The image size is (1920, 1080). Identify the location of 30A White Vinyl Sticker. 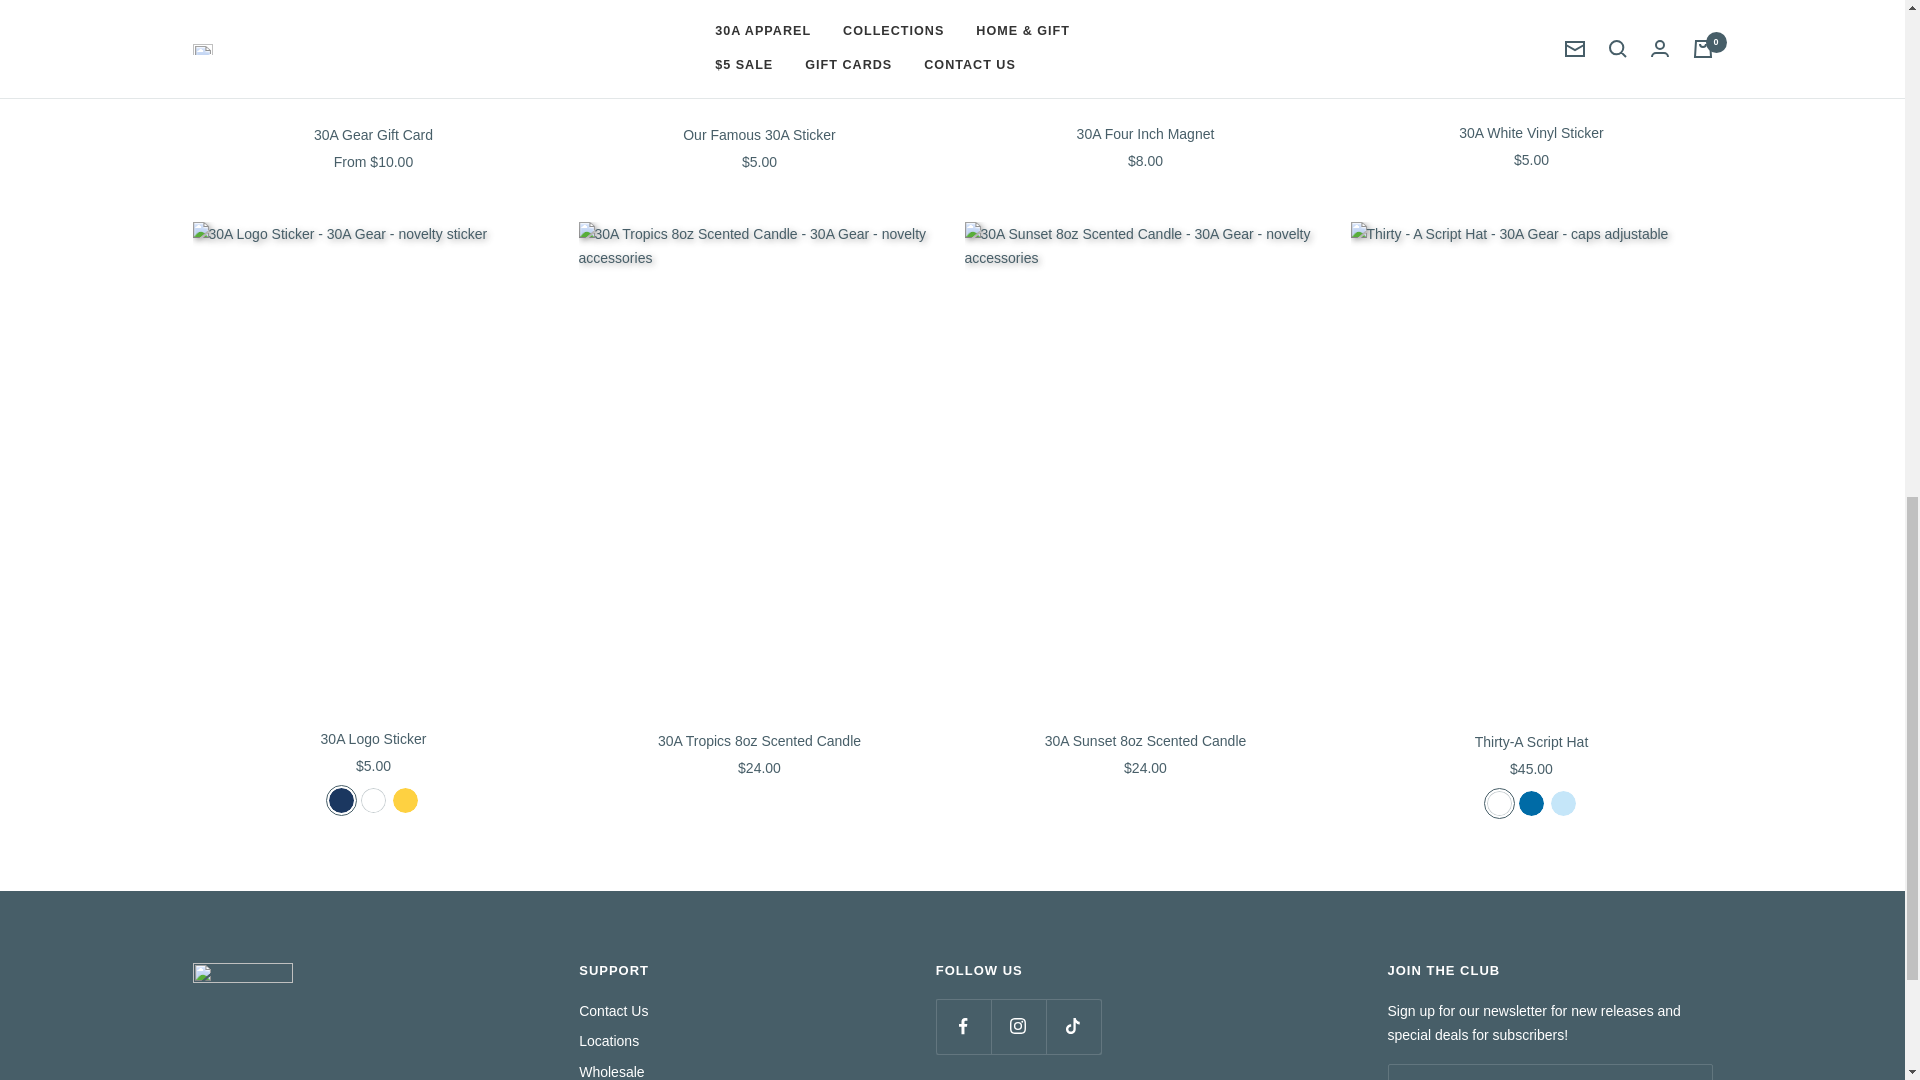
(1530, 133).